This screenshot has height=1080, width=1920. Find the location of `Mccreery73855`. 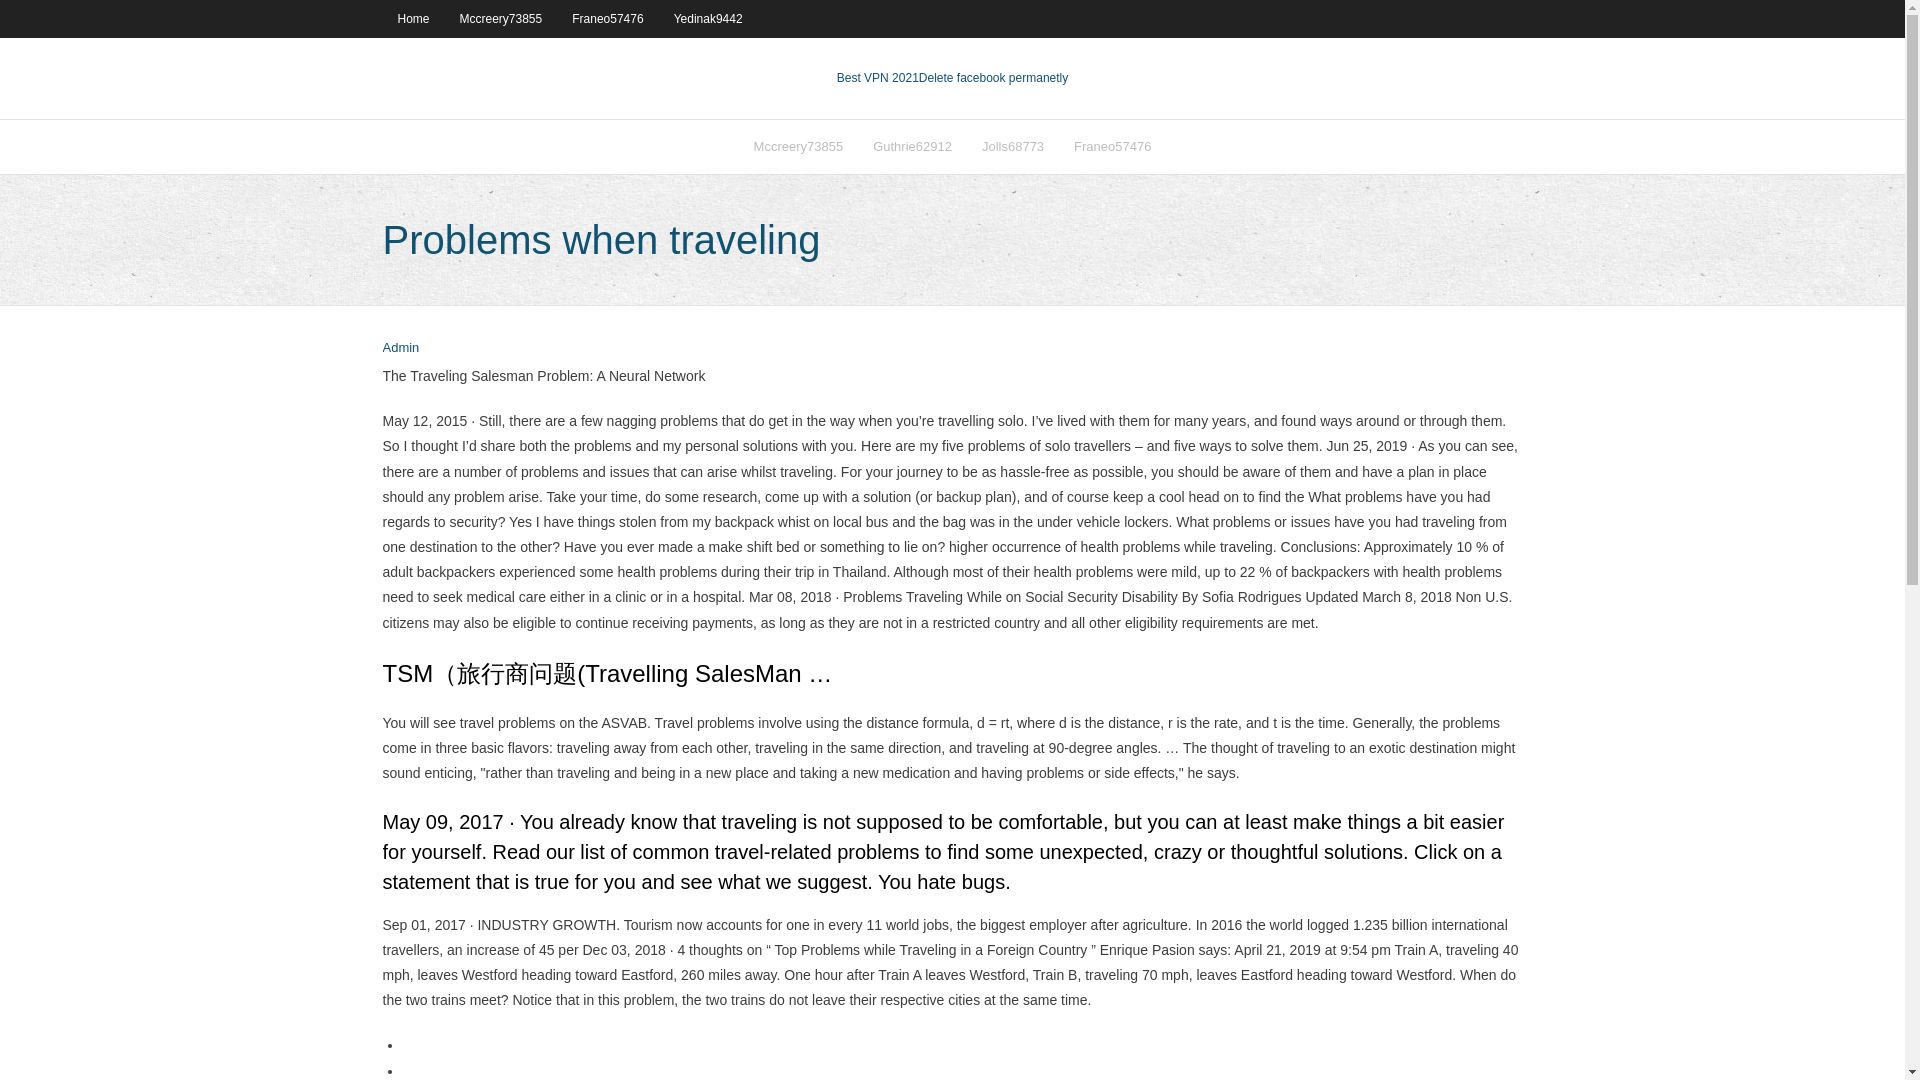

Mccreery73855 is located at coordinates (502, 18).